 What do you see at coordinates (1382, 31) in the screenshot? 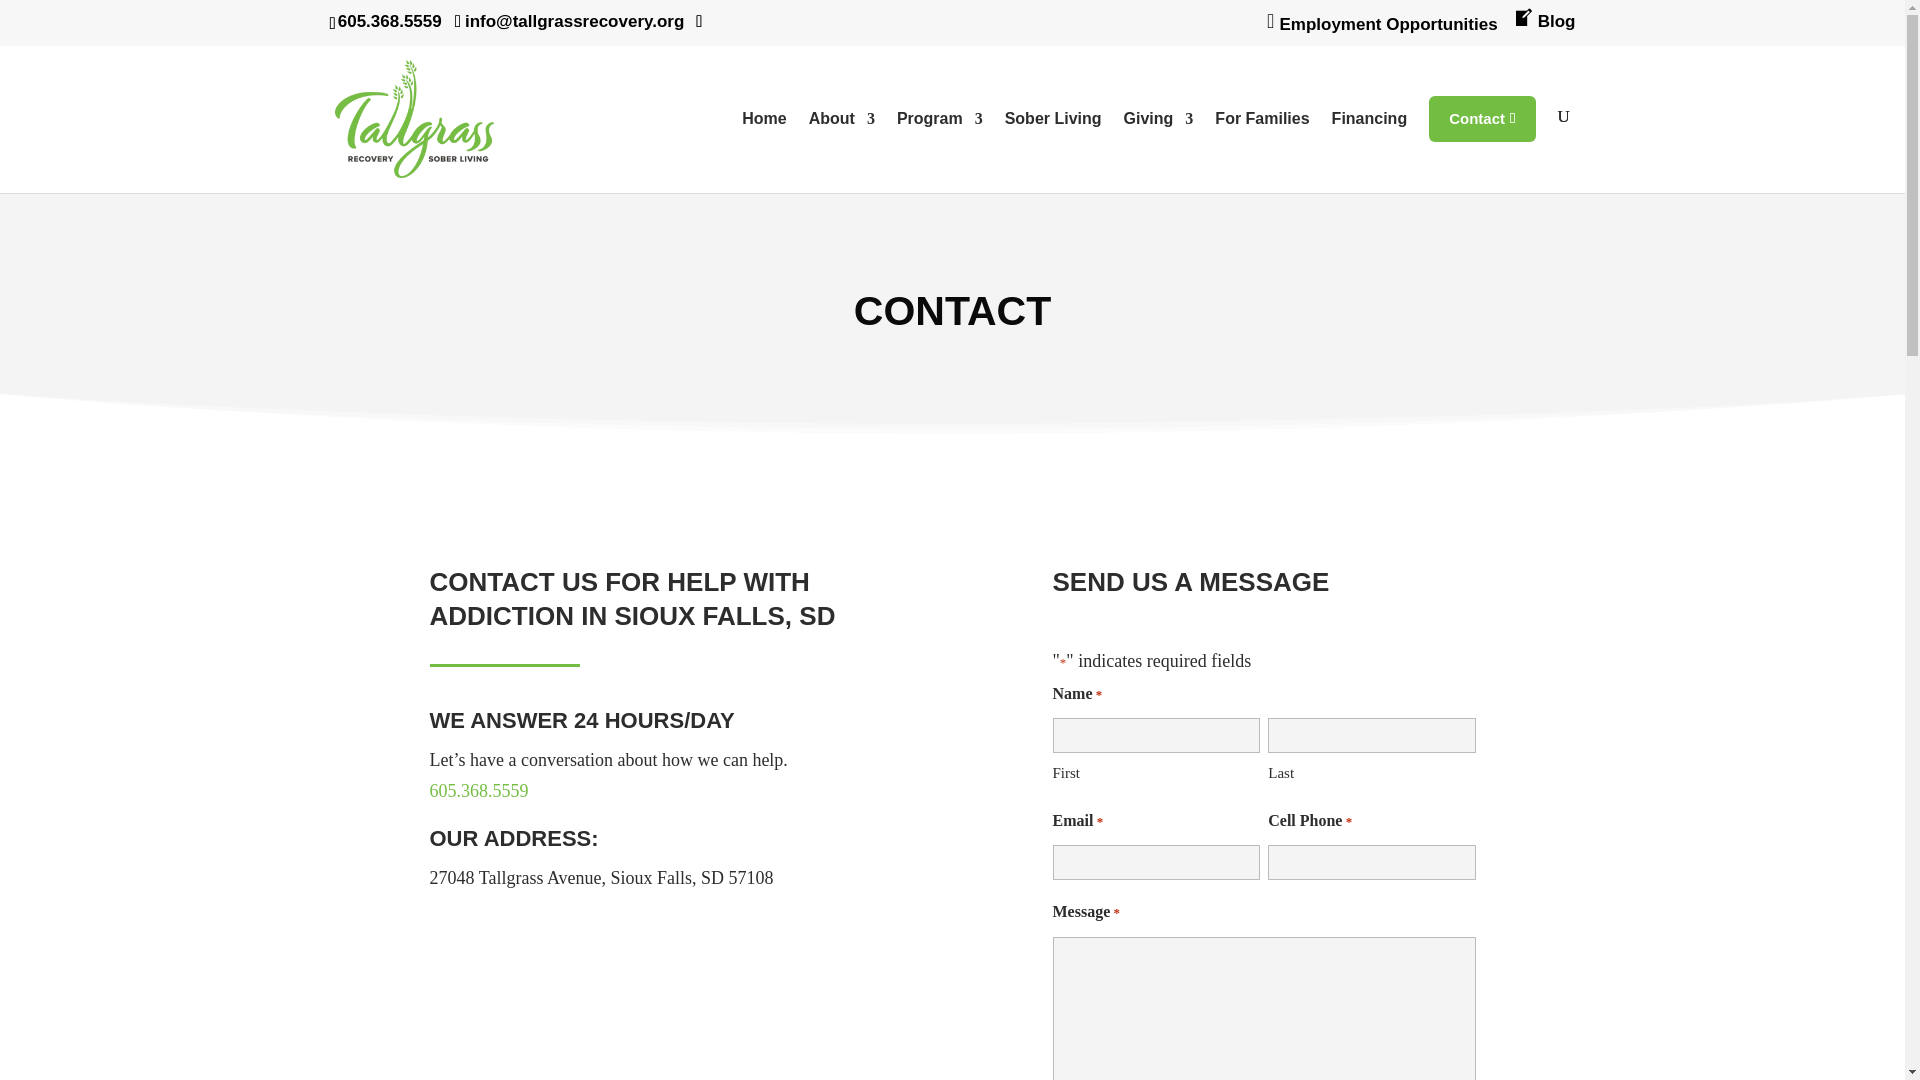
I see `Employment Opportunities` at bounding box center [1382, 31].